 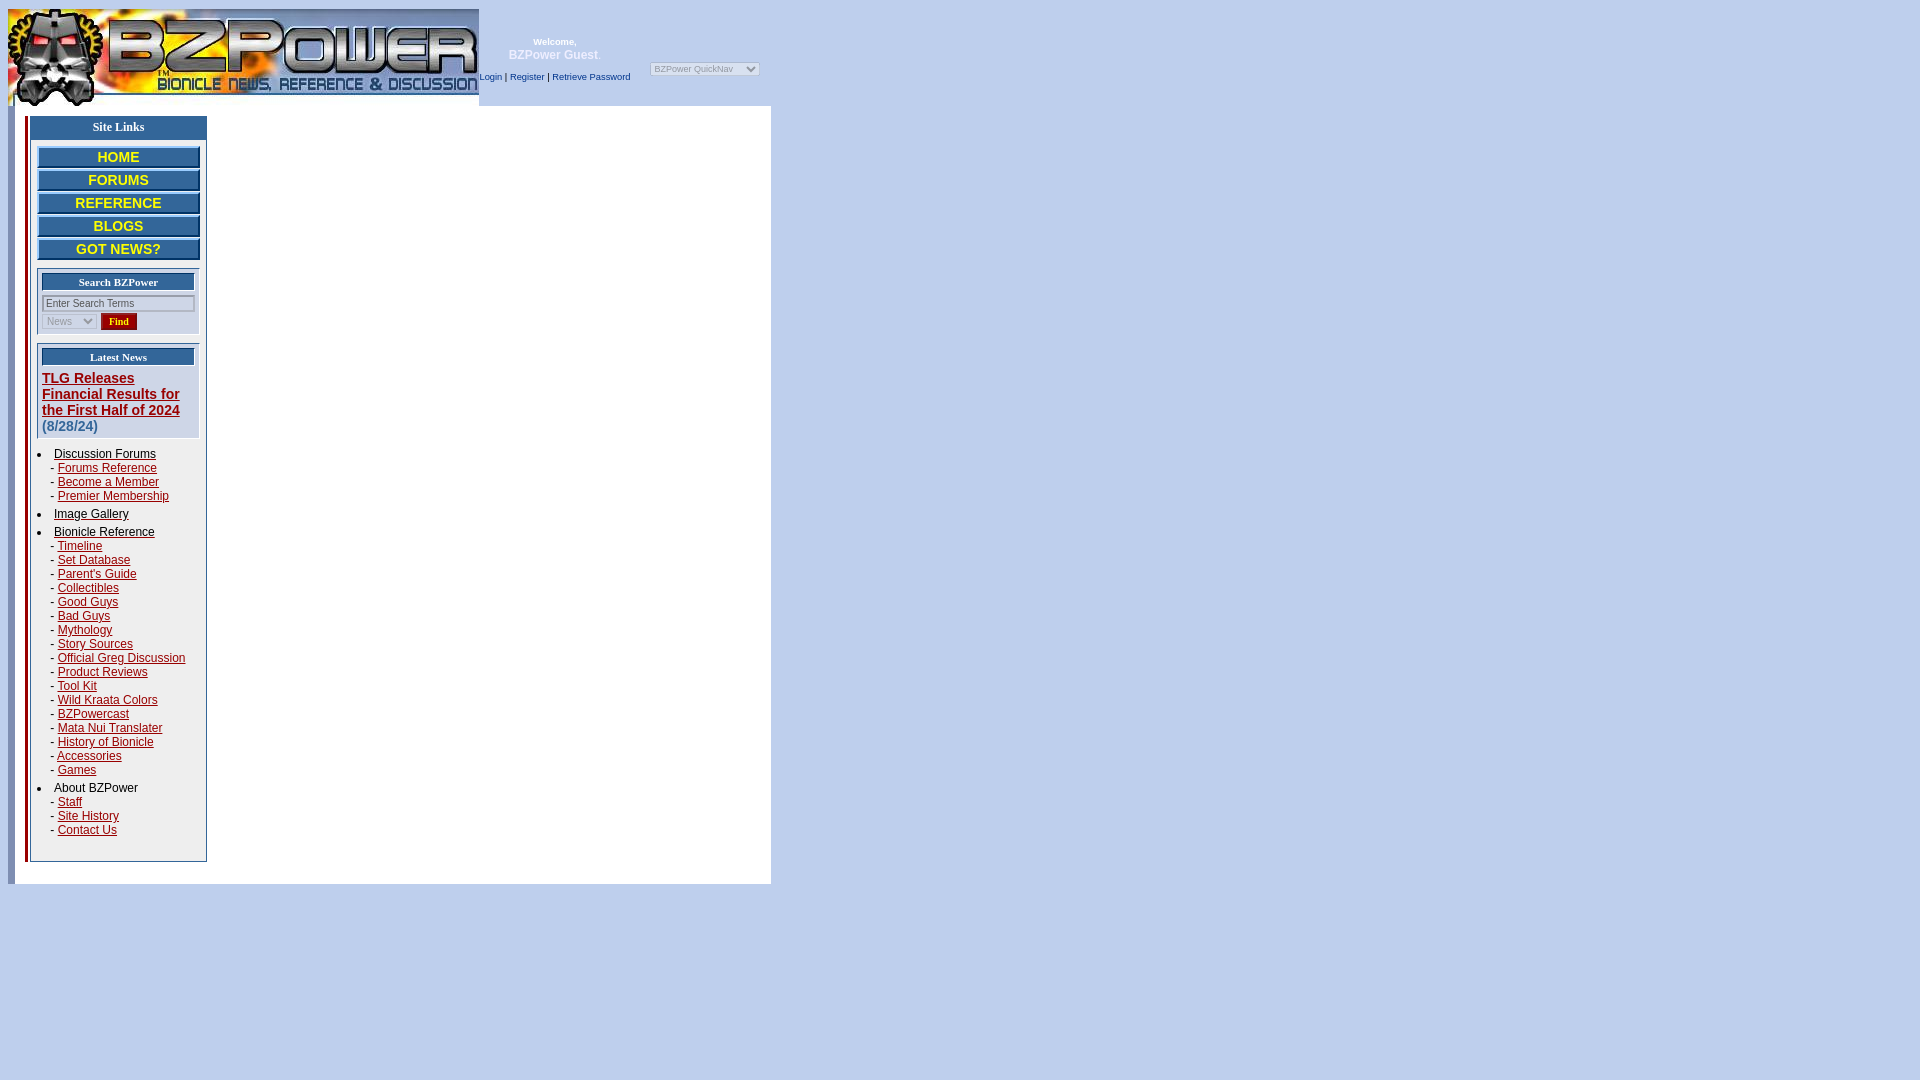 I want to click on BLOGS, so click(x=119, y=226).